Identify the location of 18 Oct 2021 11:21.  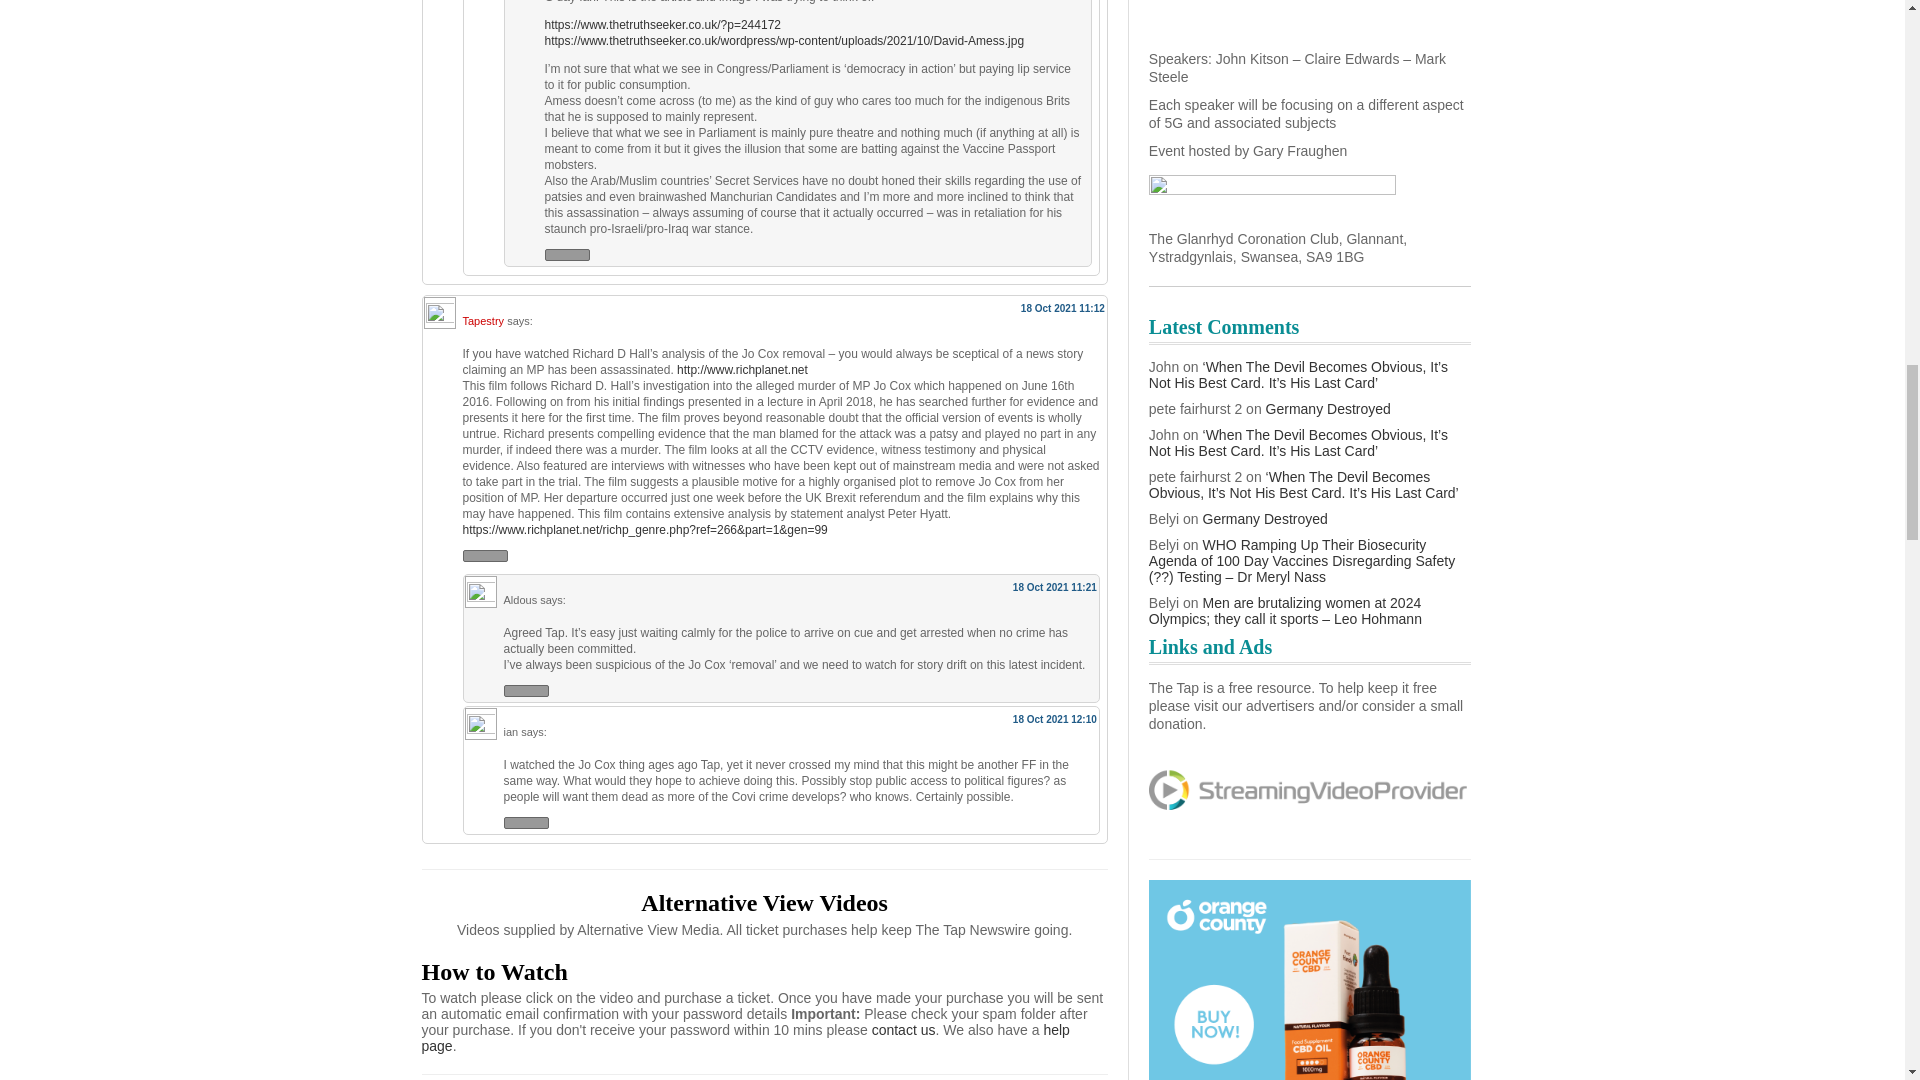
(1054, 587).